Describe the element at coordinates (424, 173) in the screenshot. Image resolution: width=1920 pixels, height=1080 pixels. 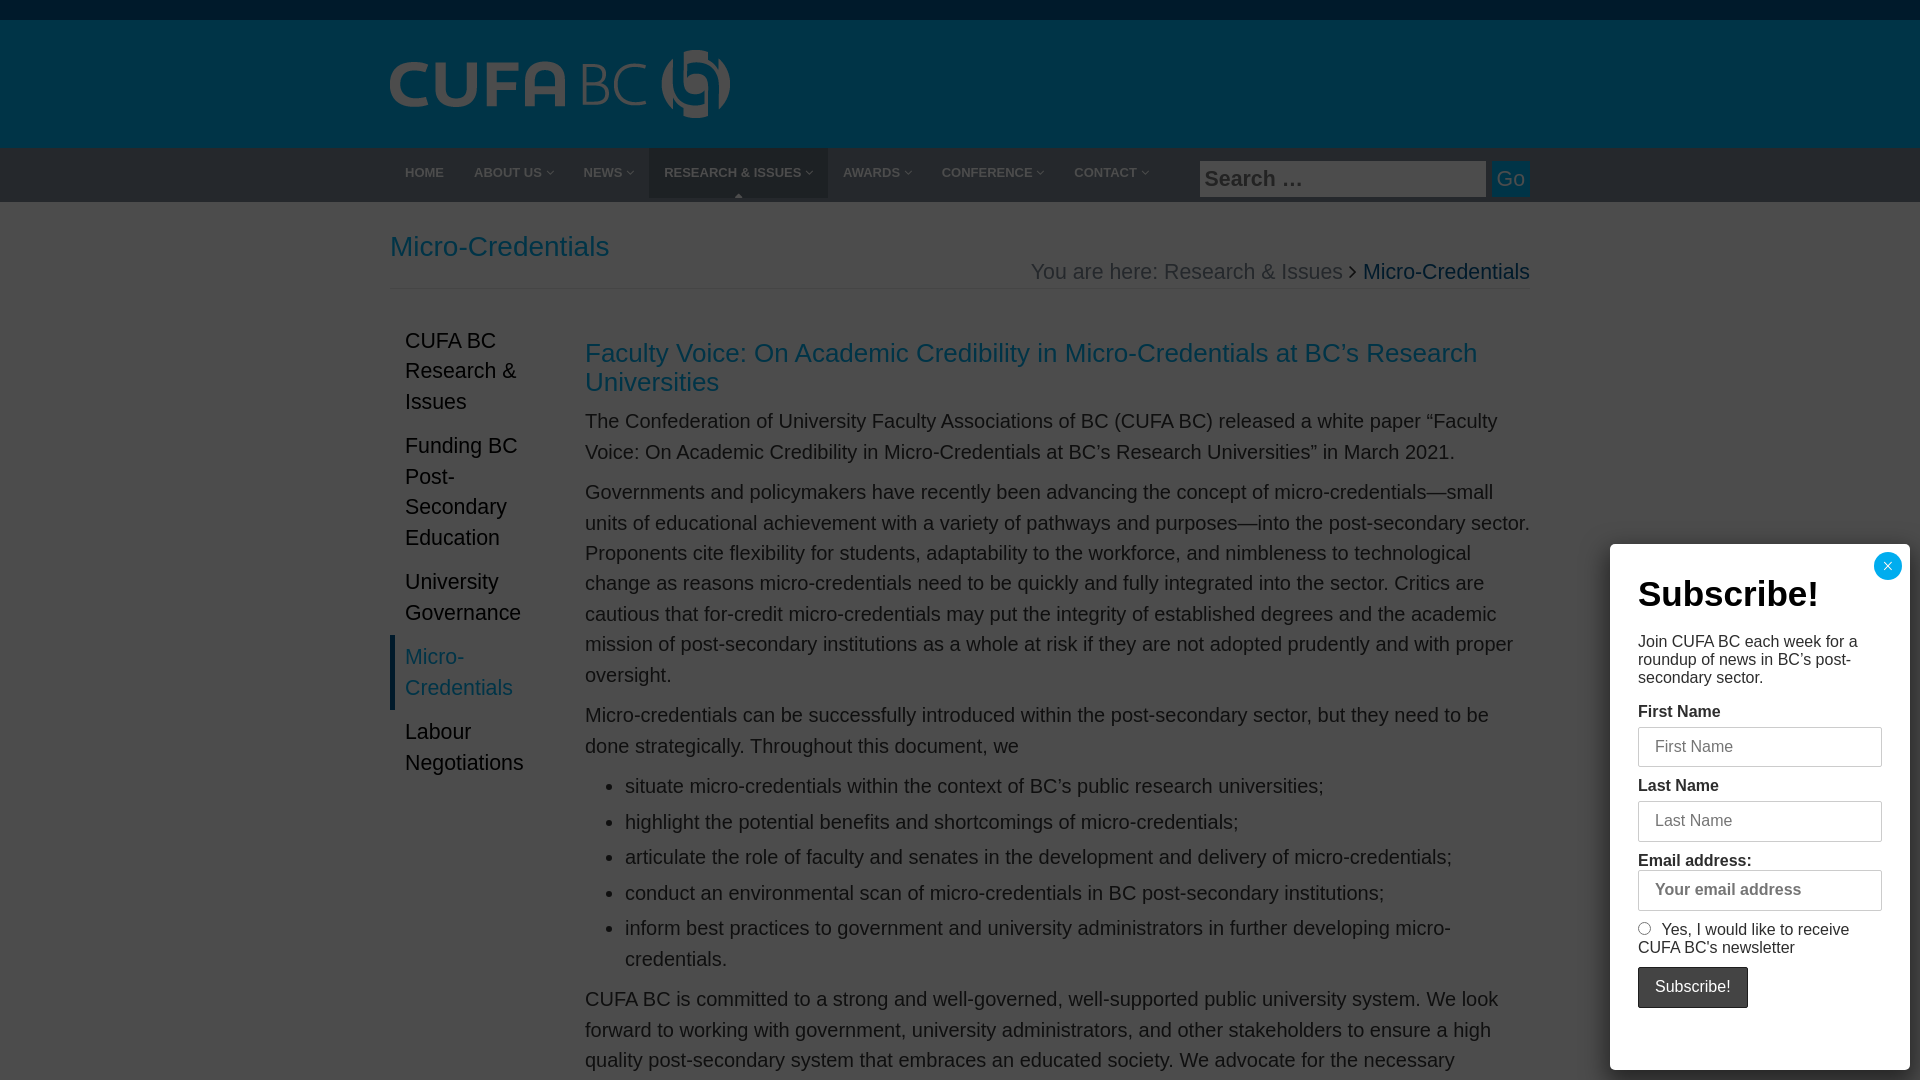
I see `HOME` at that location.